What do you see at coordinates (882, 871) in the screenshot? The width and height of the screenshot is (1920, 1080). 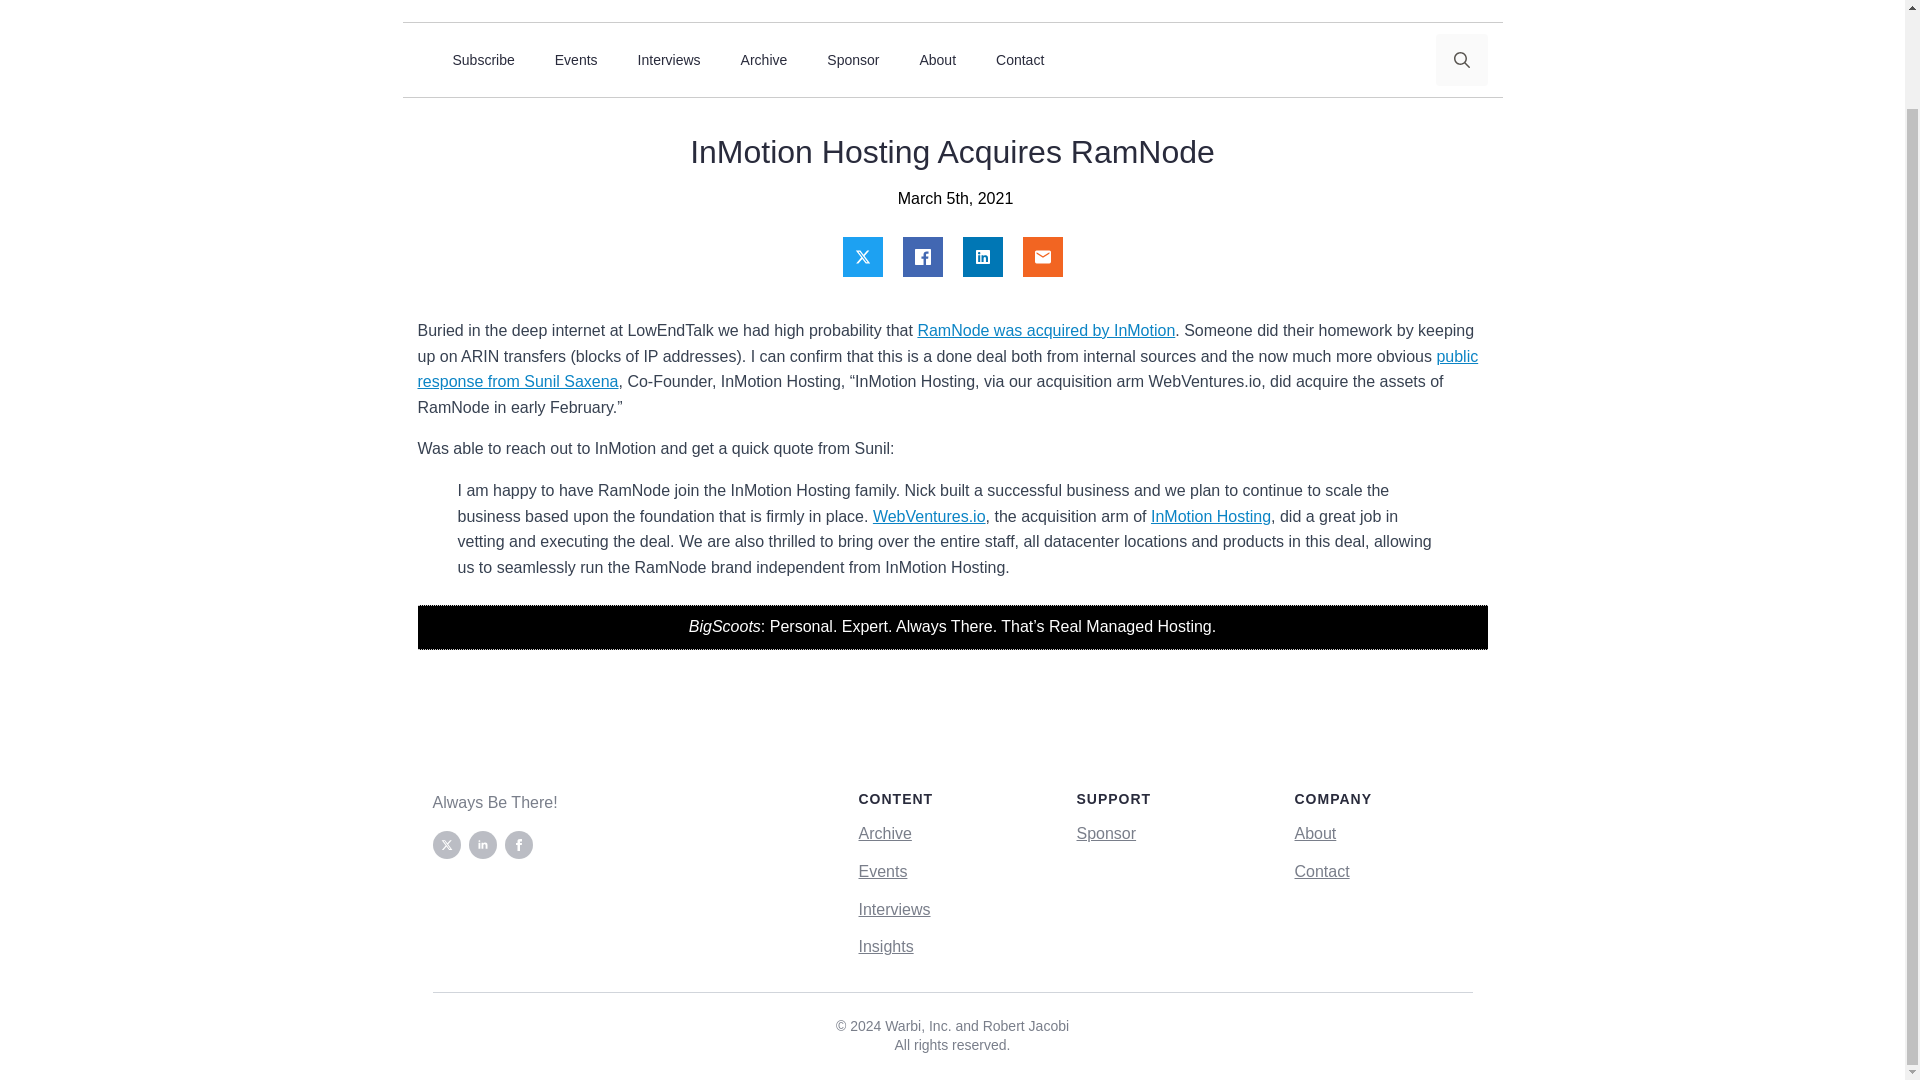 I see `Events` at bounding box center [882, 871].